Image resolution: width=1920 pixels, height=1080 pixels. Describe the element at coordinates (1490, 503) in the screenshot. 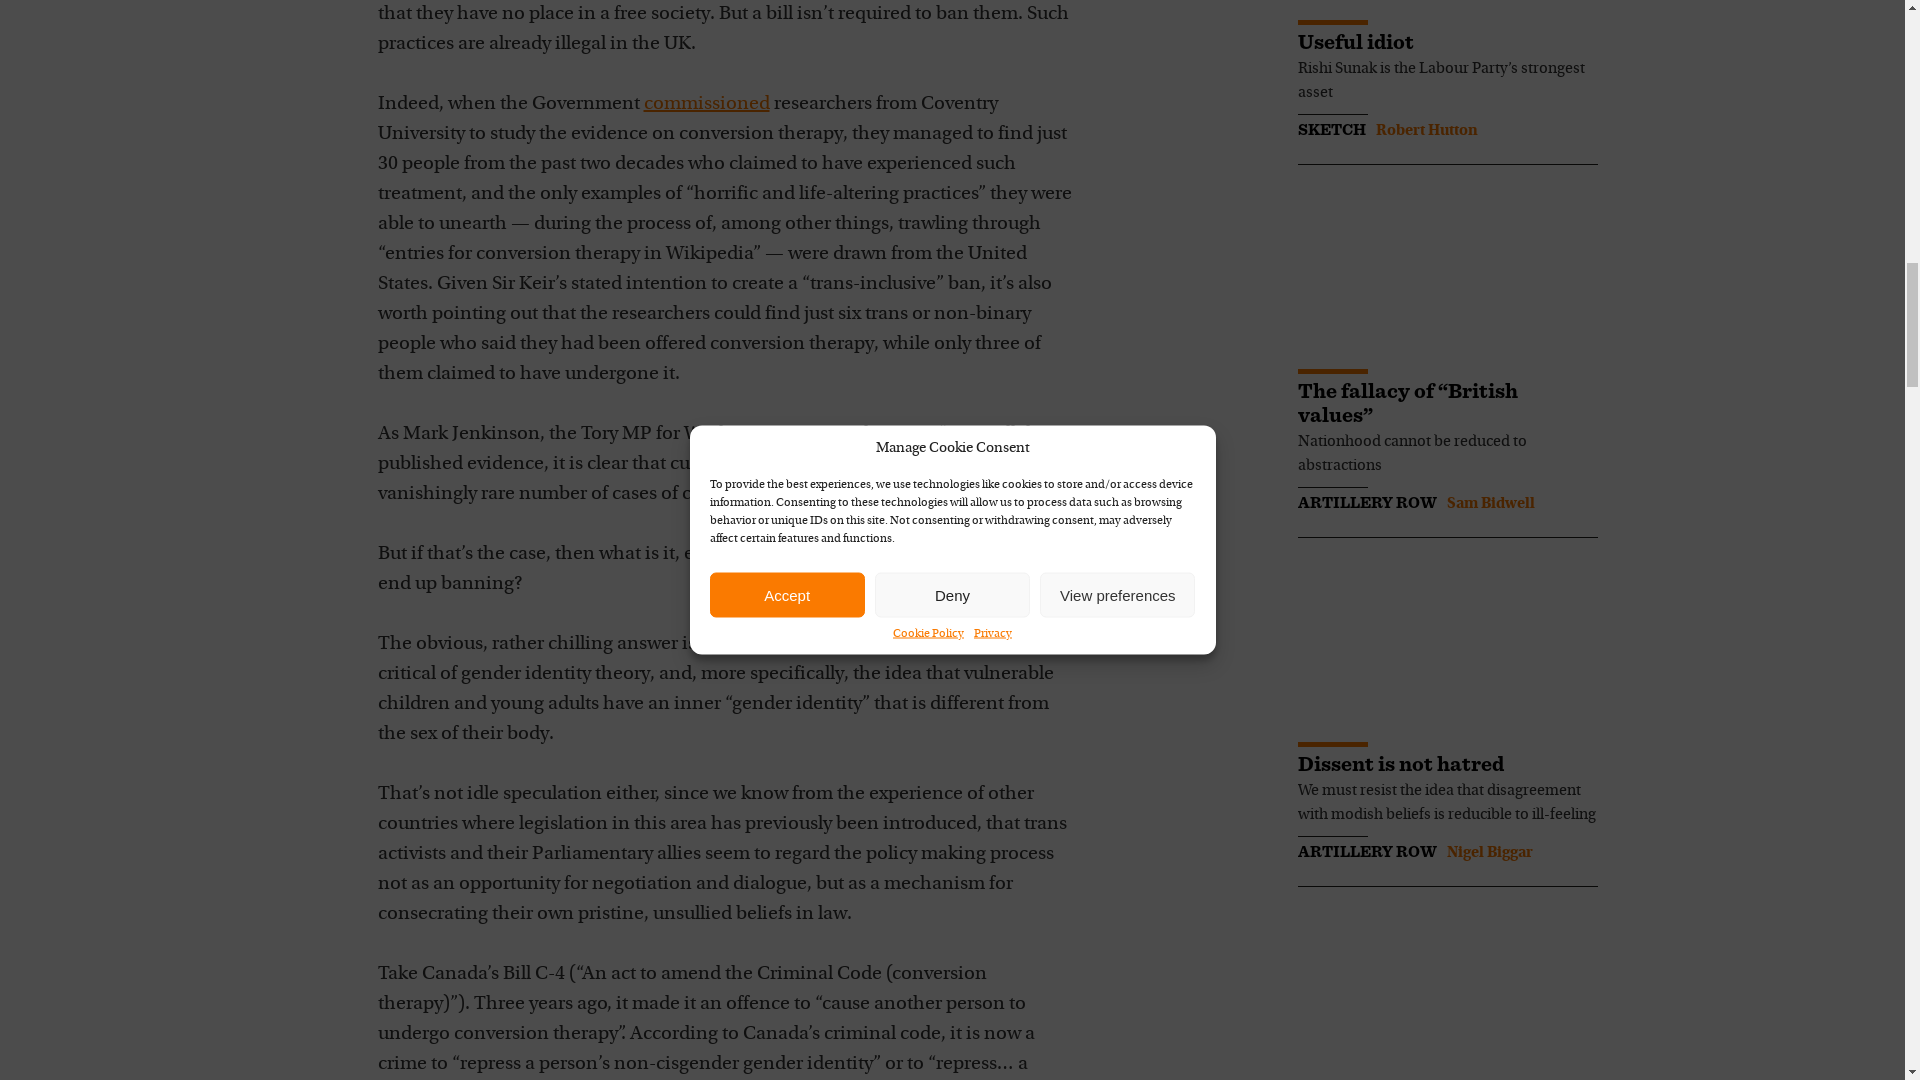

I see `Posts by Sam Bidwell` at that location.